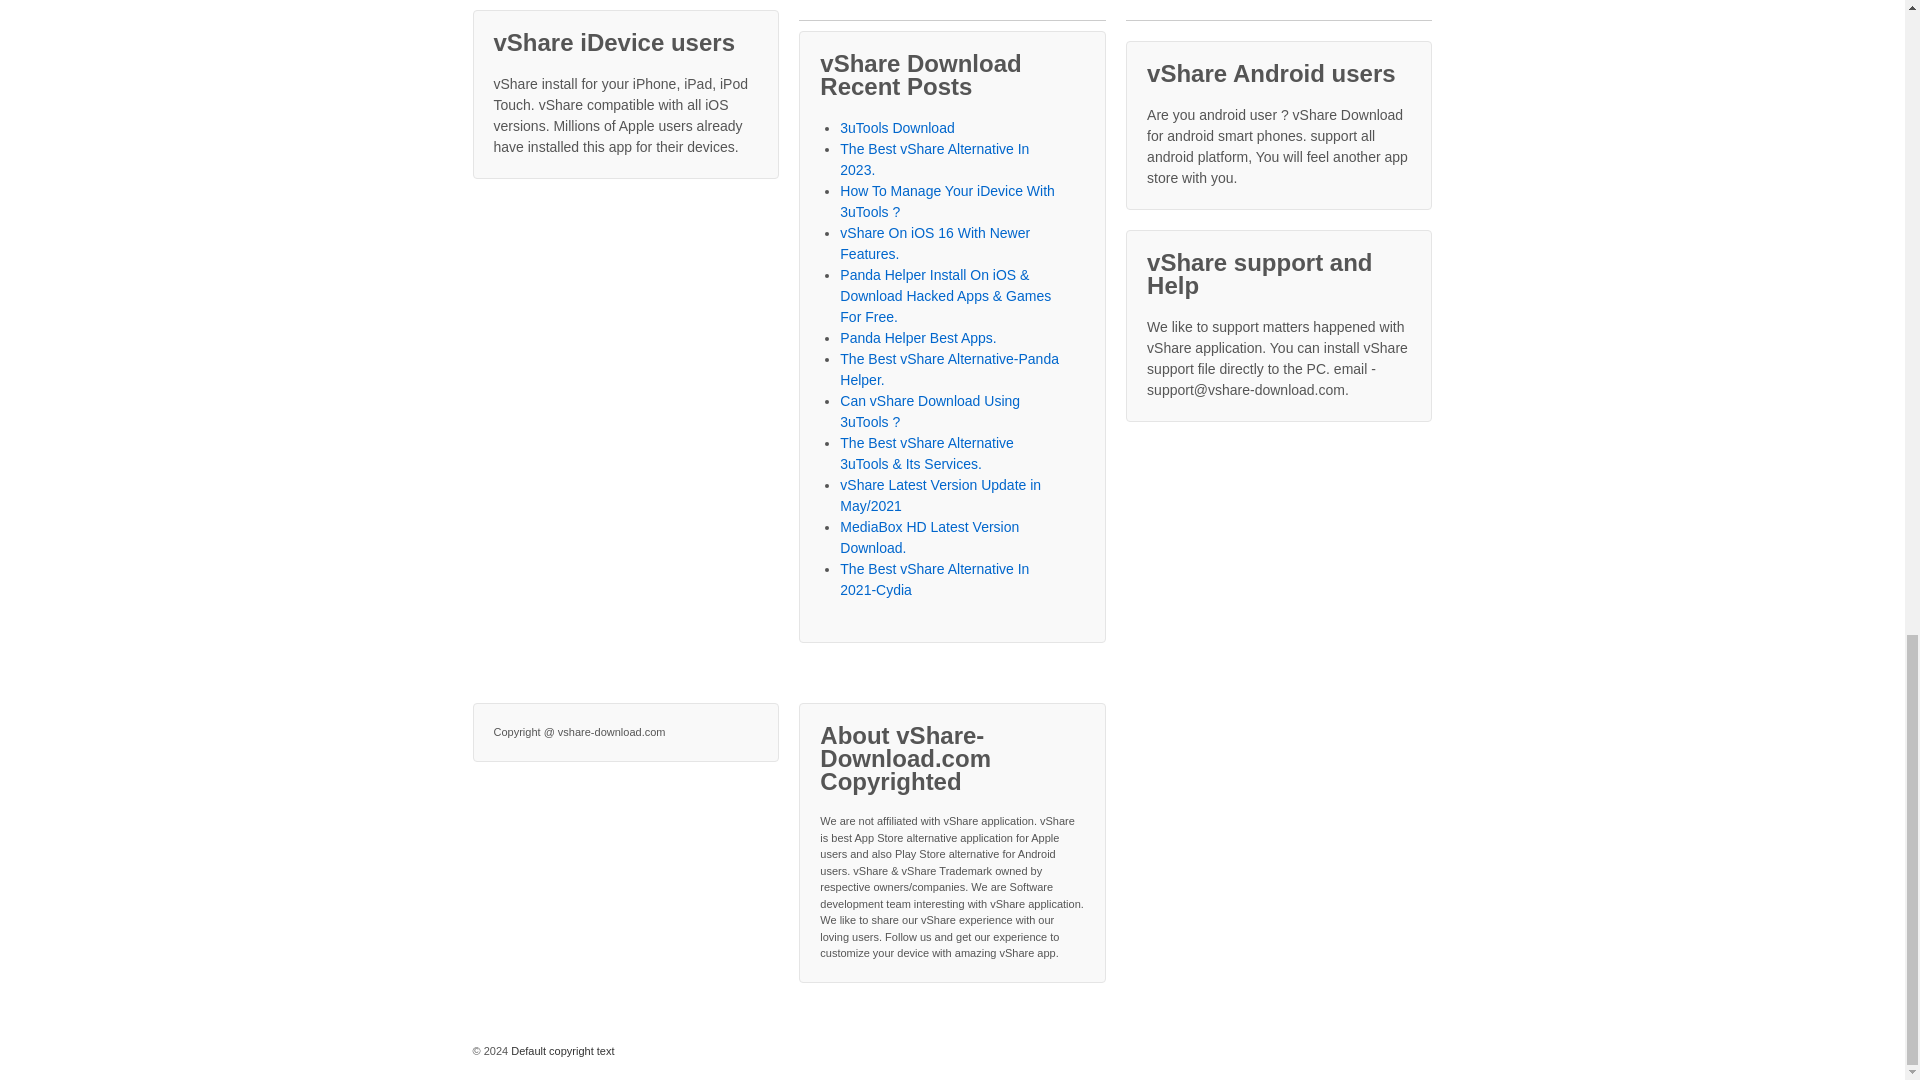 The height and width of the screenshot is (1080, 1920). I want to click on The Best vShare Alternative-Panda Helper., so click(950, 369).